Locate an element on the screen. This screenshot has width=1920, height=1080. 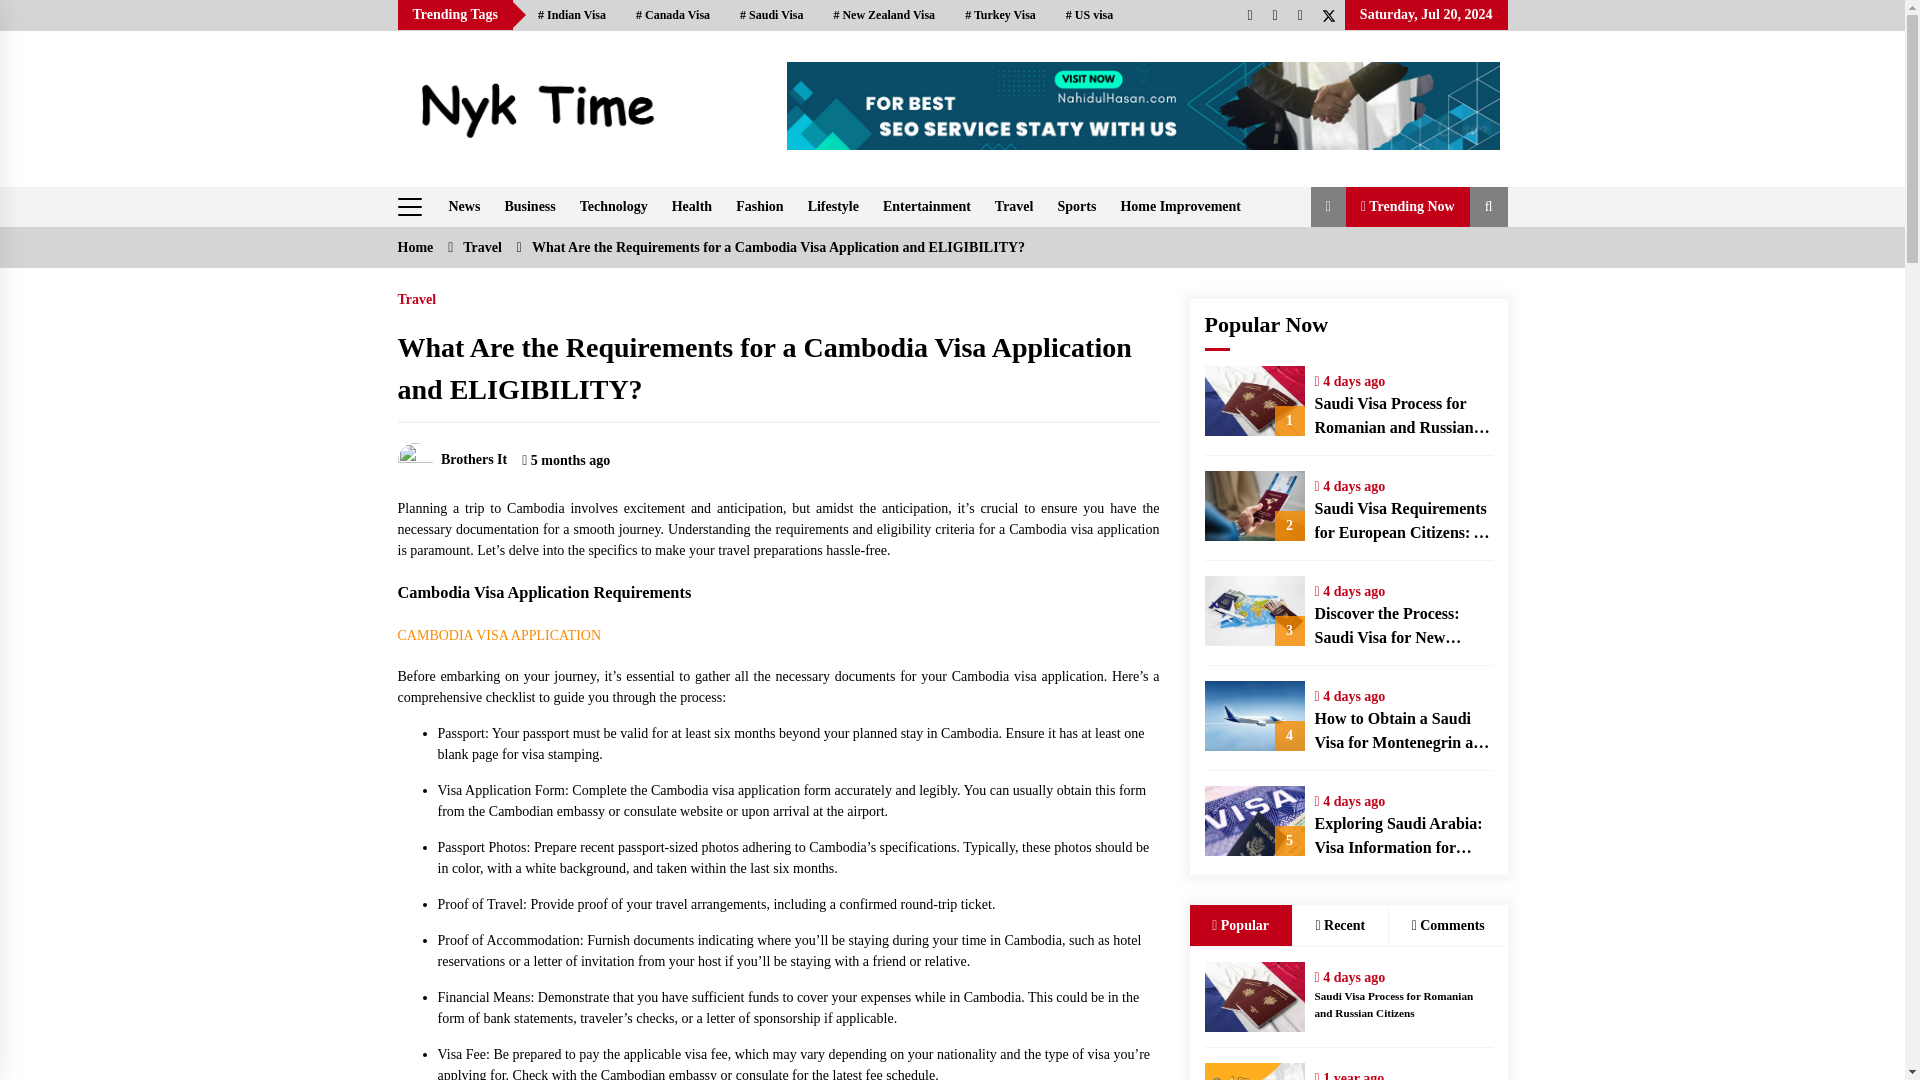
Fashion is located at coordinates (758, 206).